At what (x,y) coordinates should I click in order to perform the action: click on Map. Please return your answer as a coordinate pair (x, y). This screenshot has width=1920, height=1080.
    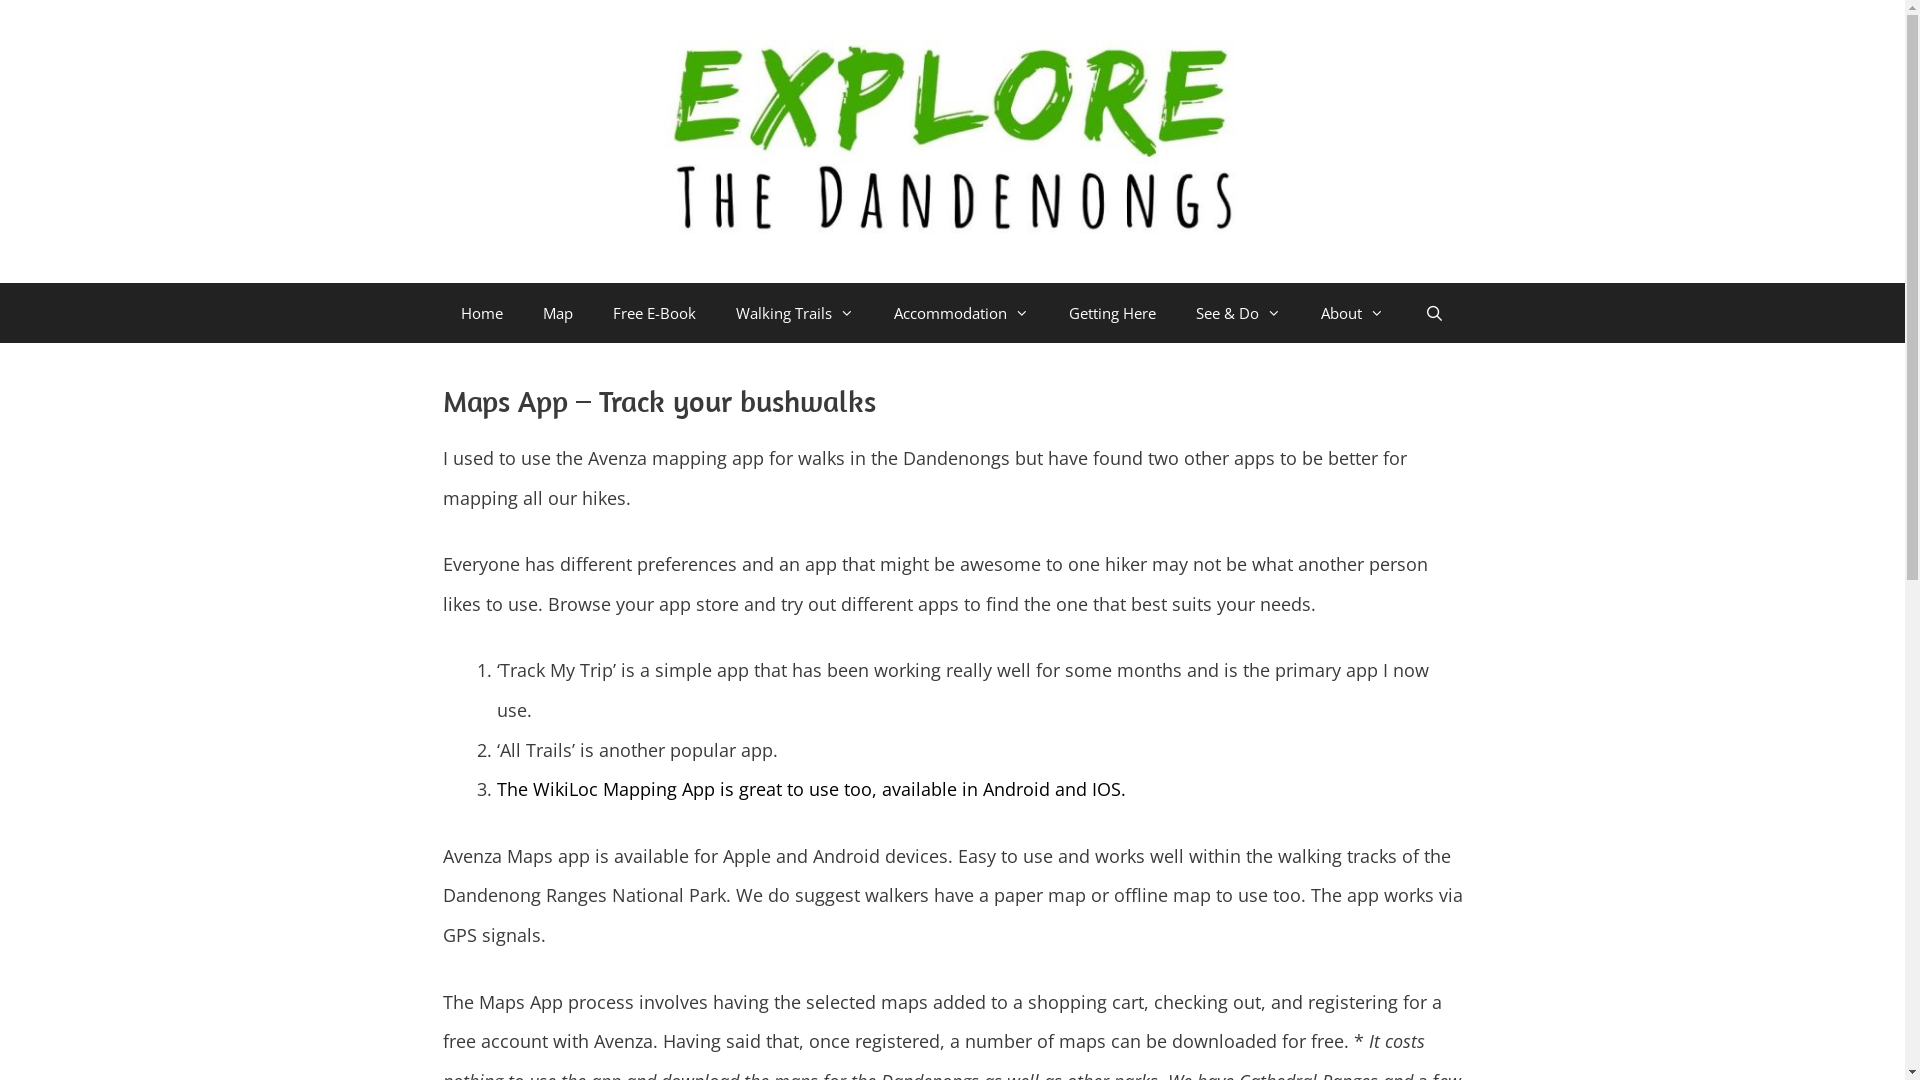
    Looking at the image, I should click on (558, 313).